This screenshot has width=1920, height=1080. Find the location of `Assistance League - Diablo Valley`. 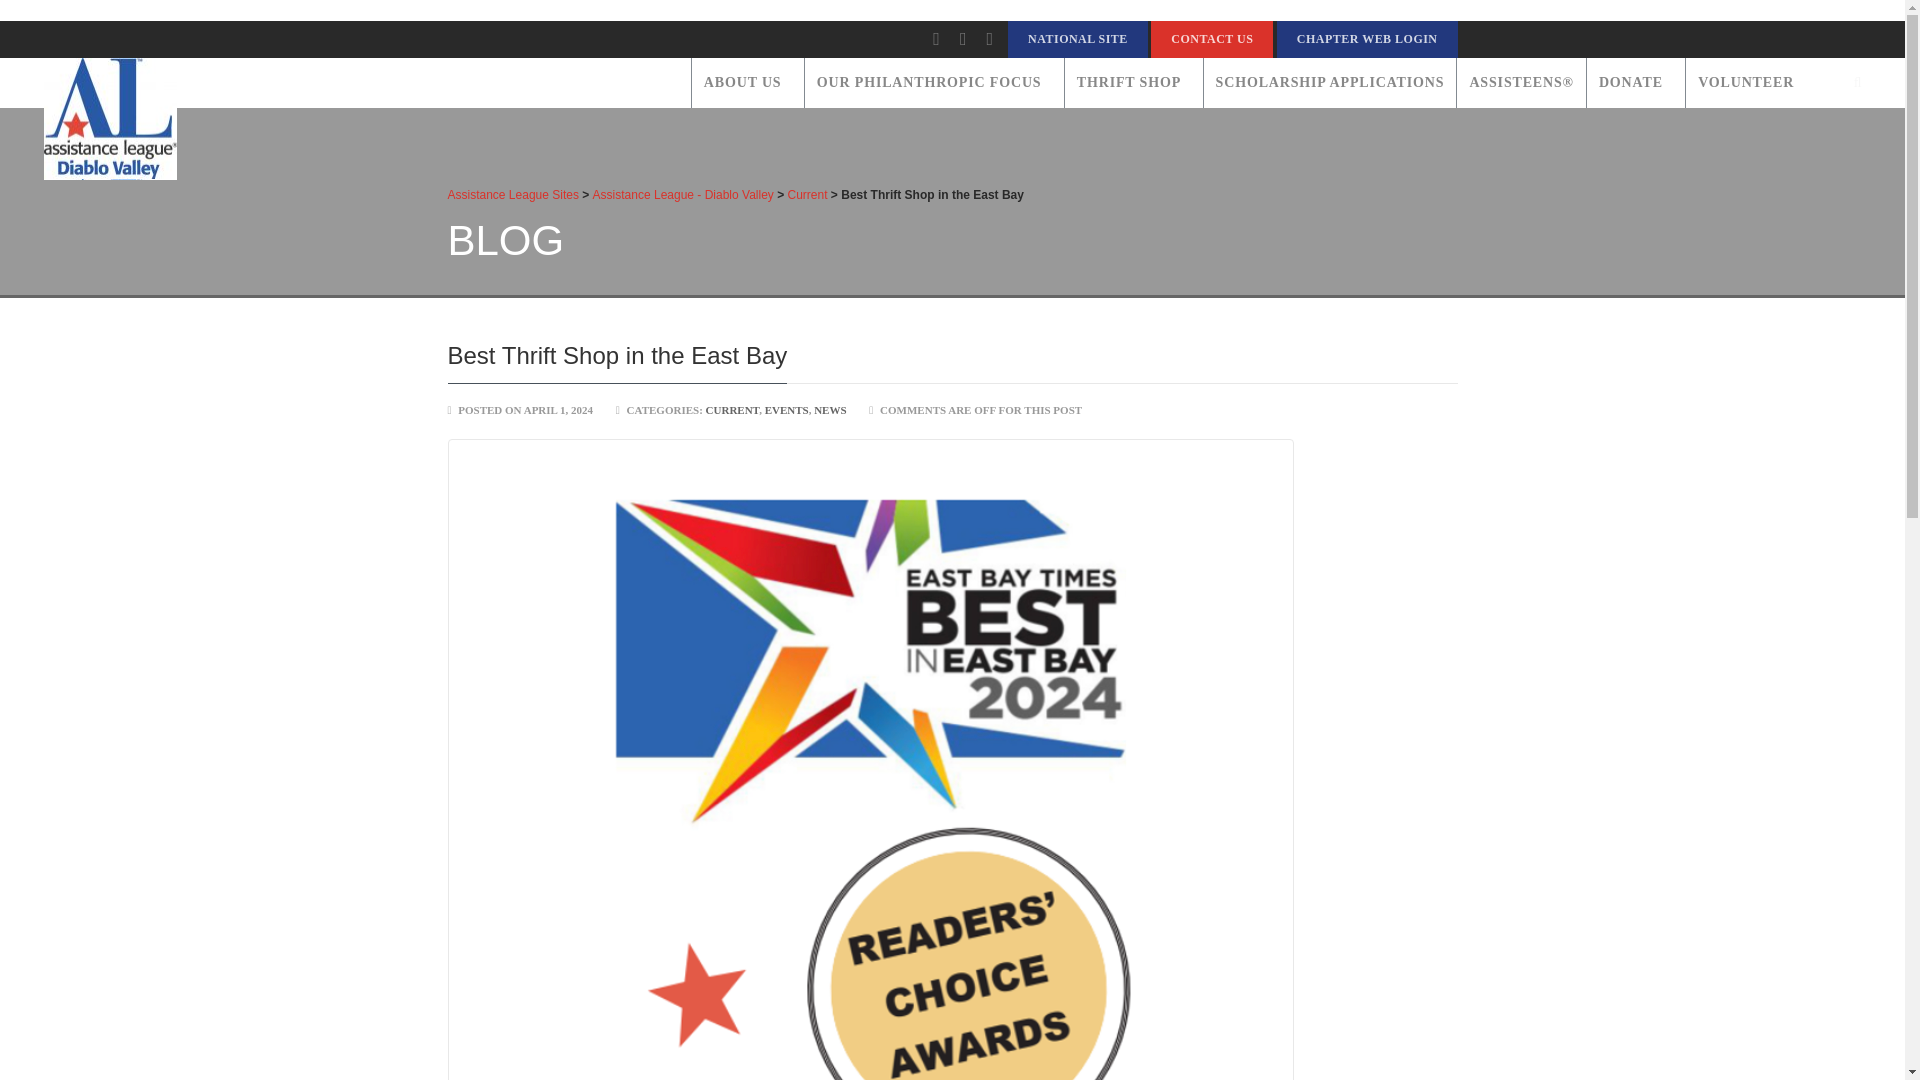

Assistance League - Diablo Valley is located at coordinates (110, 113).